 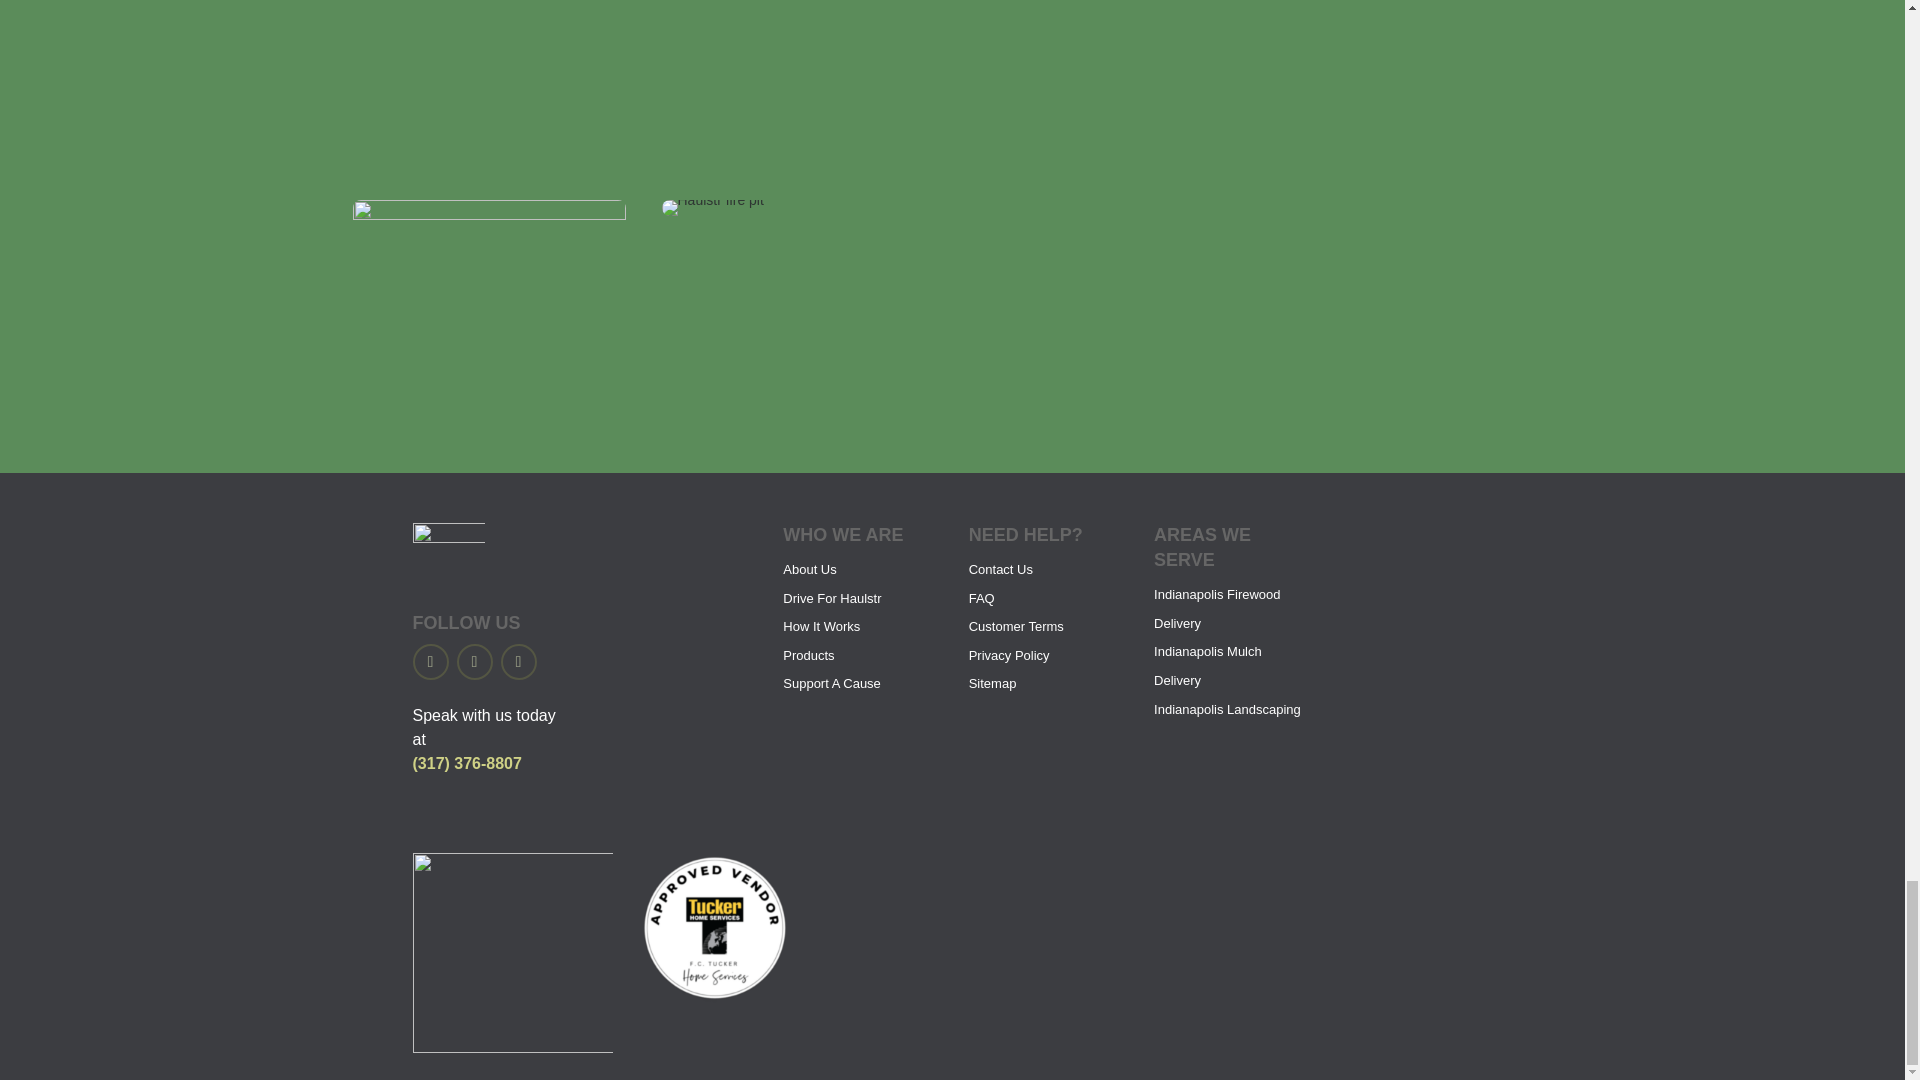 I want to click on Follow on Instagram, so click(x=474, y=662).